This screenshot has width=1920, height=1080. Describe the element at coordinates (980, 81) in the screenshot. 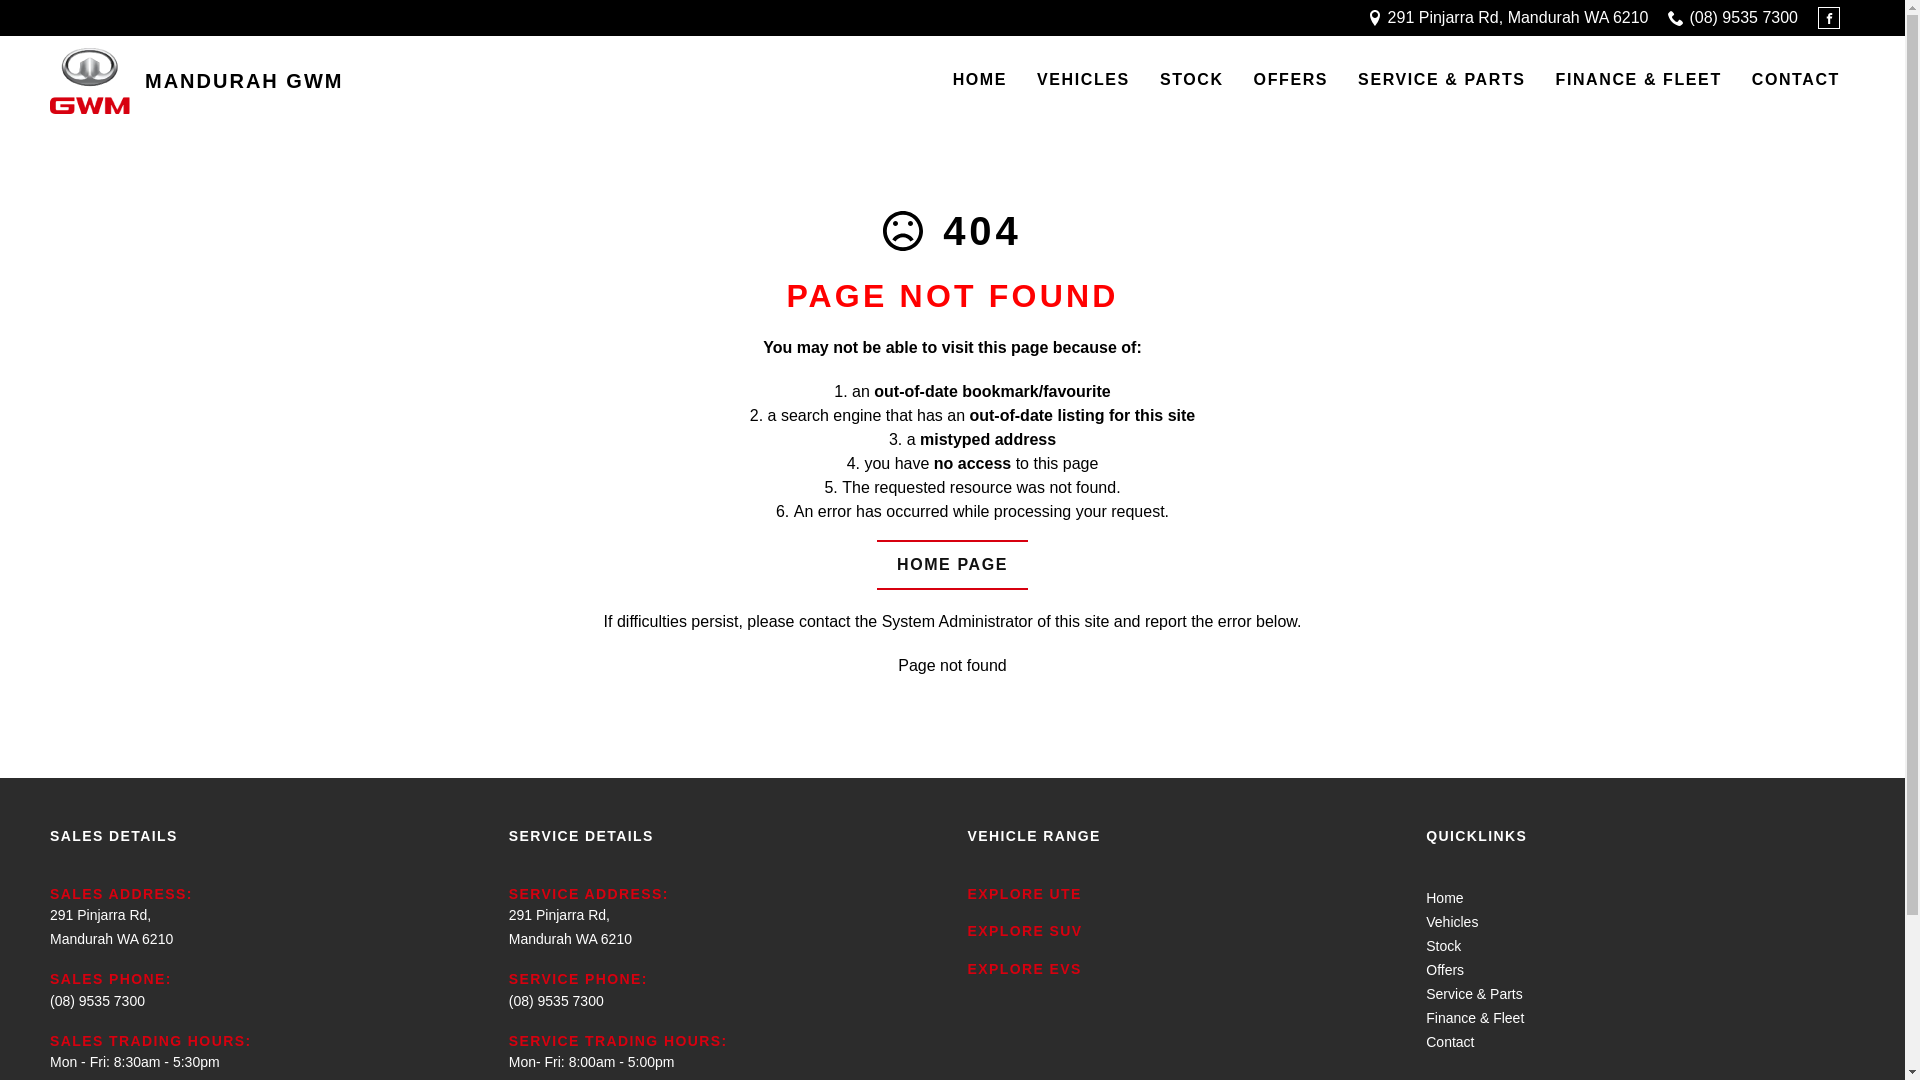

I see `HOME` at that location.